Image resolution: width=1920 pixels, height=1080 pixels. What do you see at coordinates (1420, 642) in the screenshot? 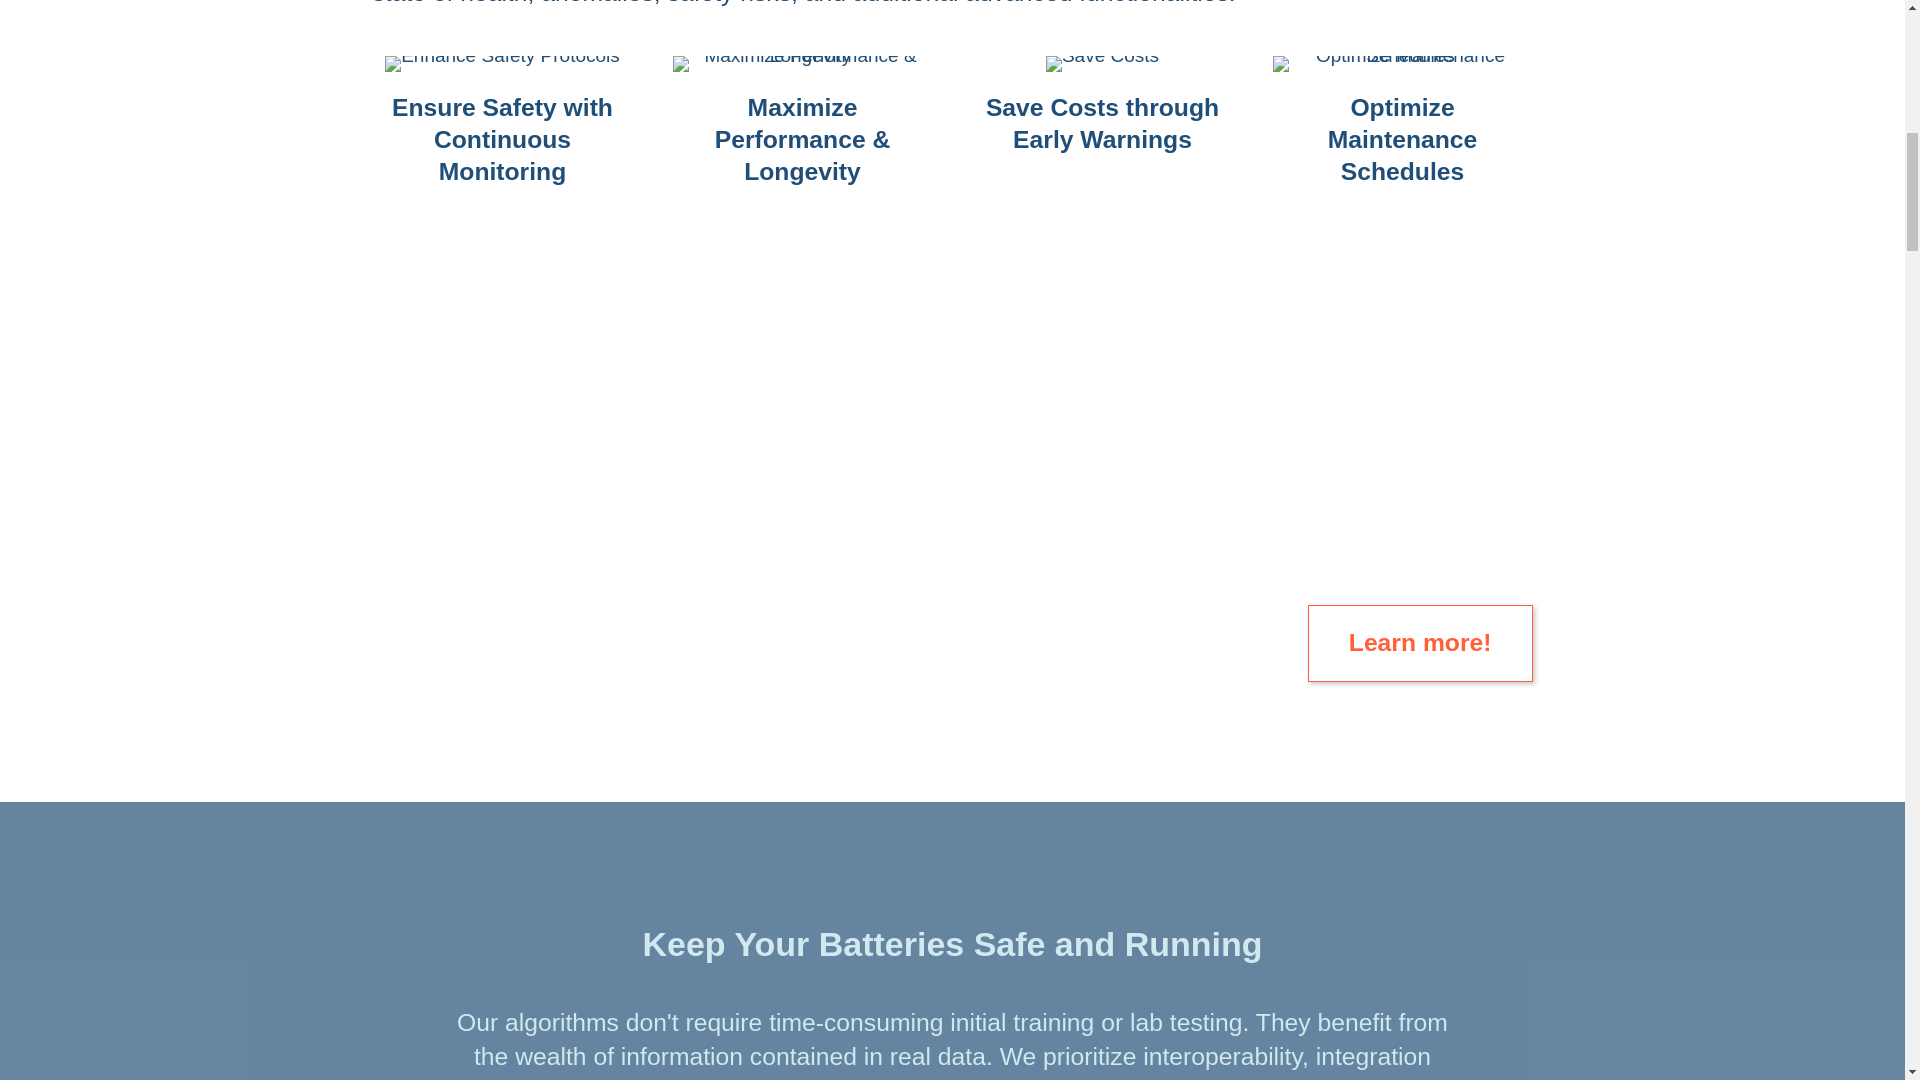
I see `Learn more!` at bounding box center [1420, 642].